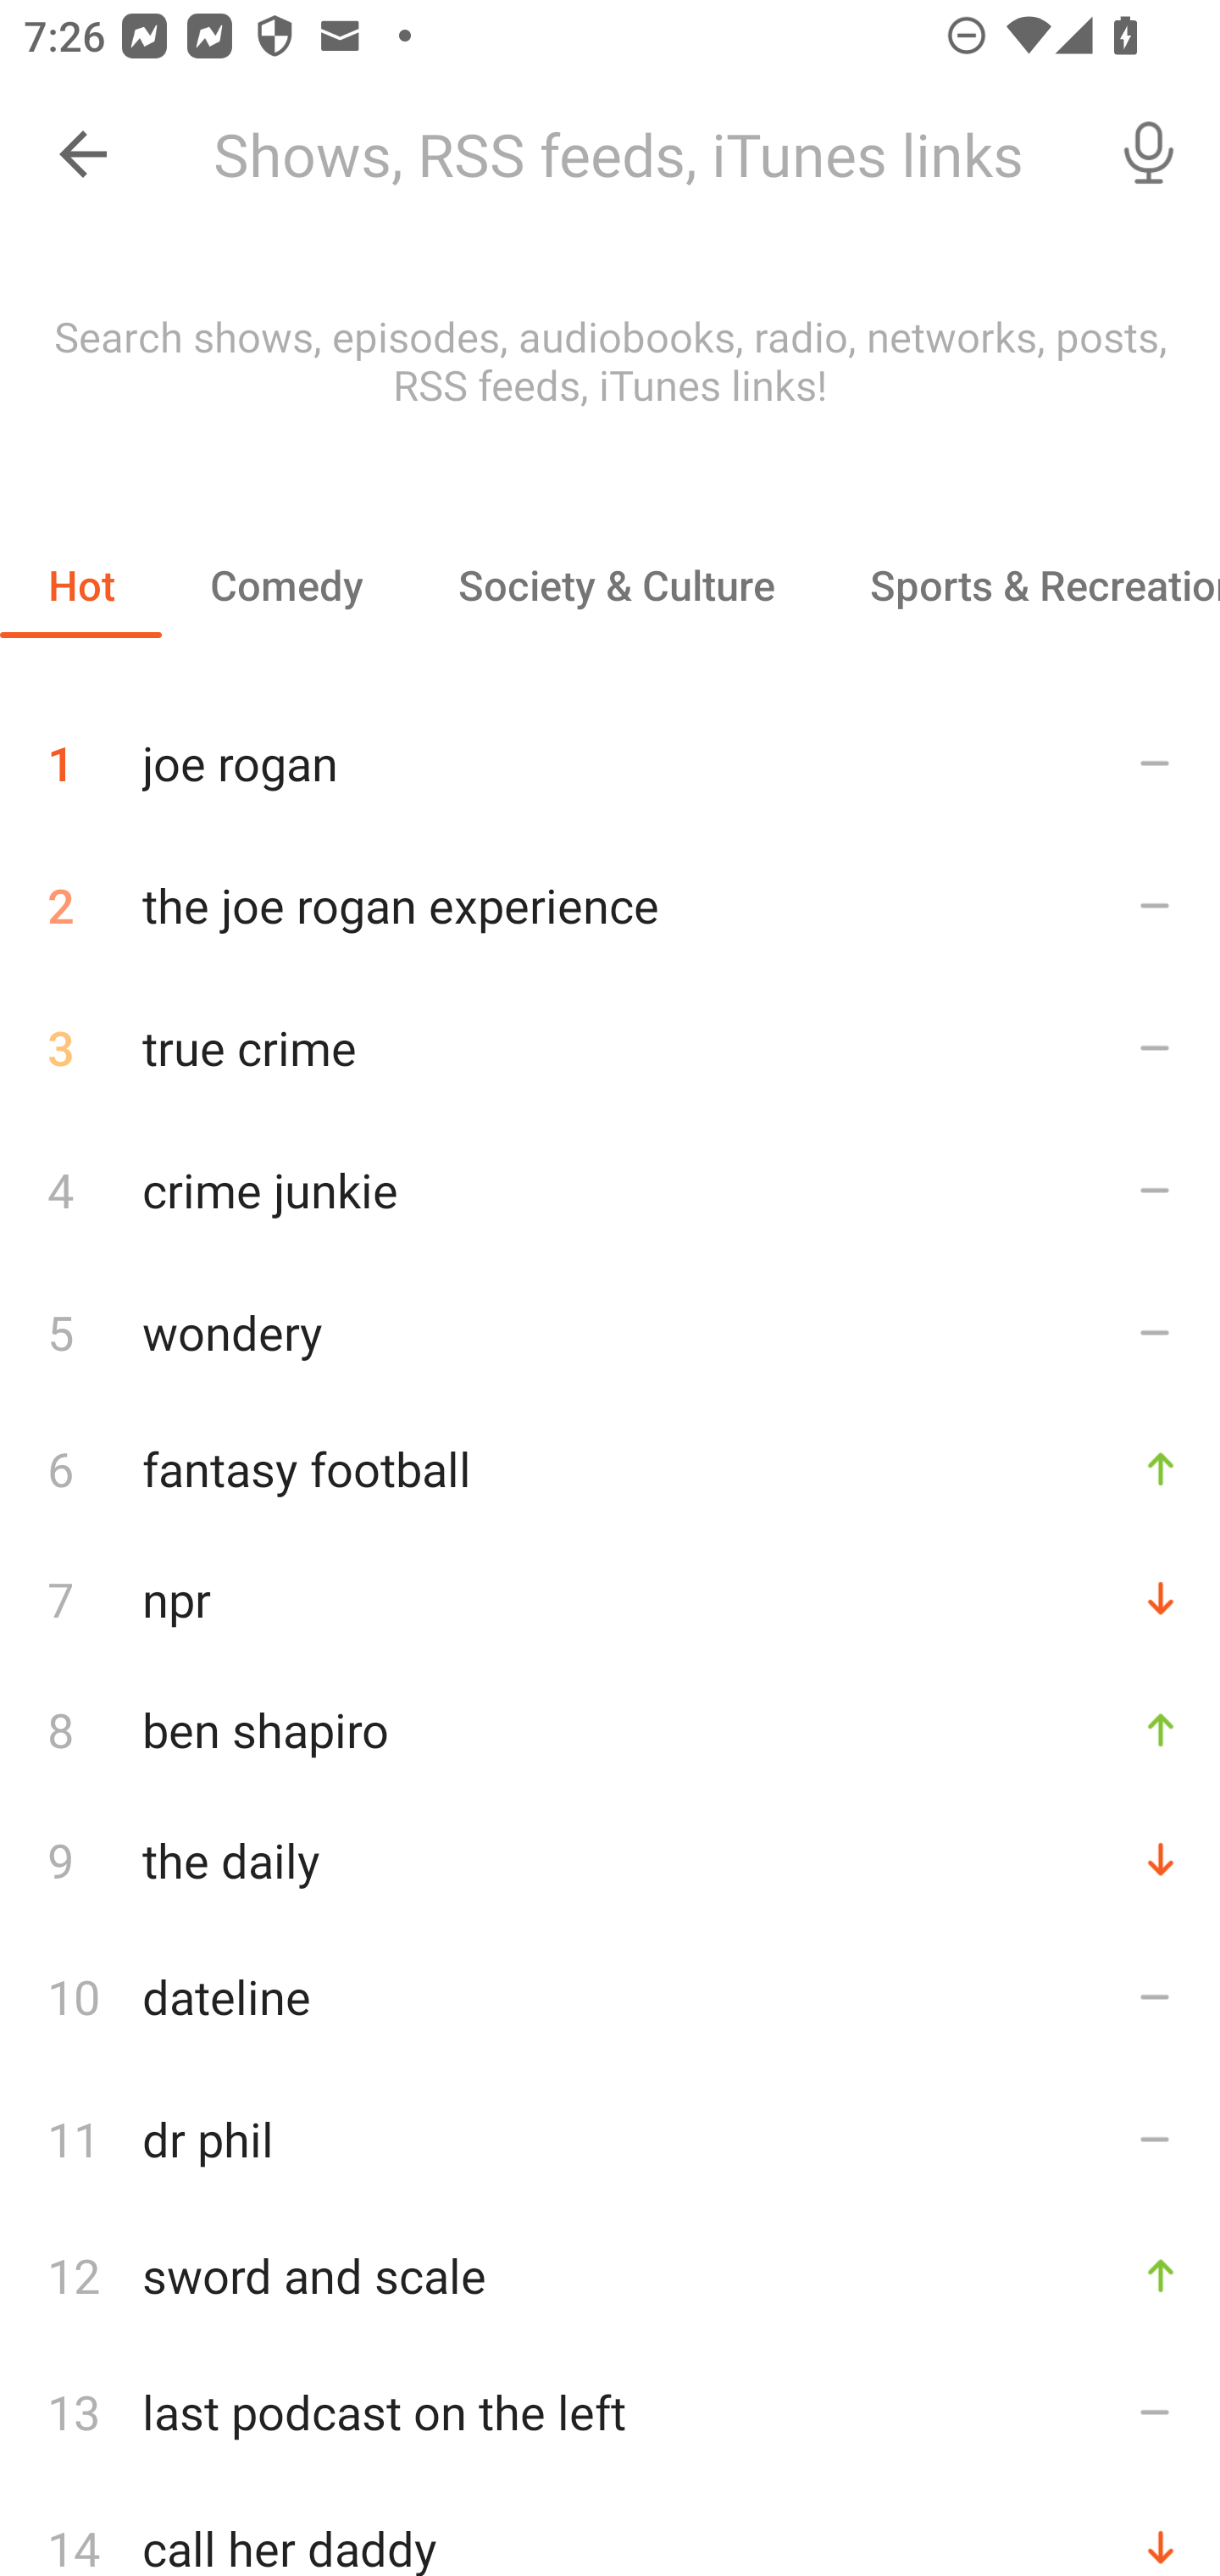  What do you see at coordinates (286, 585) in the screenshot?
I see `Comedy` at bounding box center [286, 585].